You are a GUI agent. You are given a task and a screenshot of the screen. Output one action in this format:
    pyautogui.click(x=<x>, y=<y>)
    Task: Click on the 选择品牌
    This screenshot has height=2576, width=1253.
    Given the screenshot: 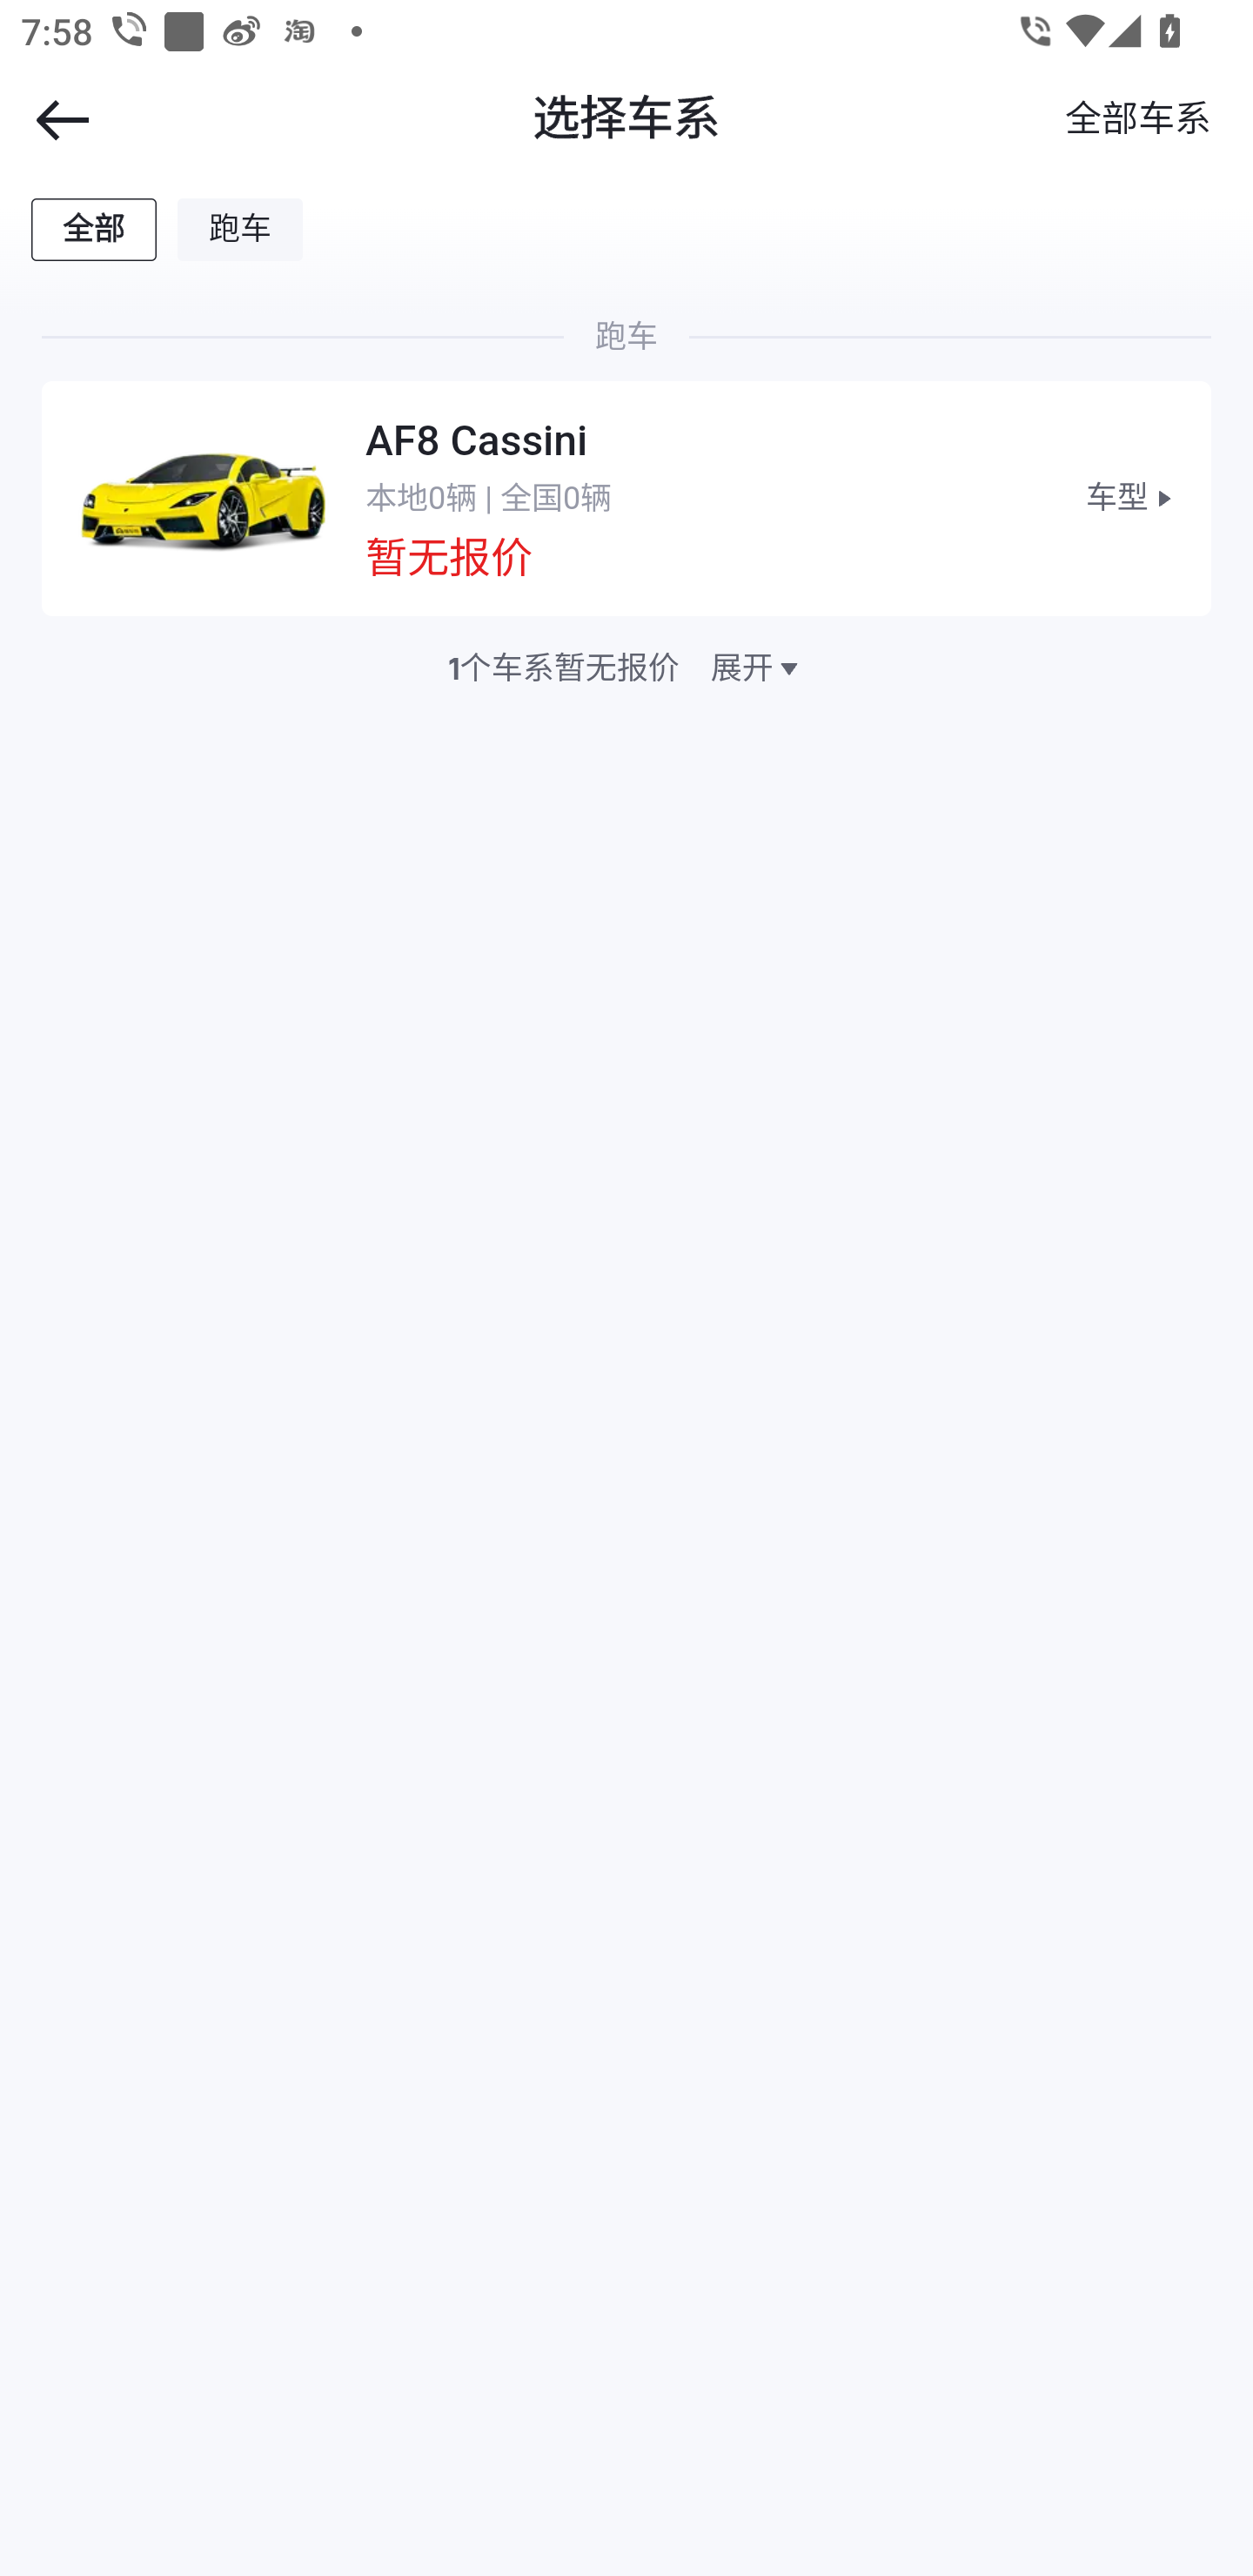 What is the action you would take?
    pyautogui.click(x=626, y=119)
    